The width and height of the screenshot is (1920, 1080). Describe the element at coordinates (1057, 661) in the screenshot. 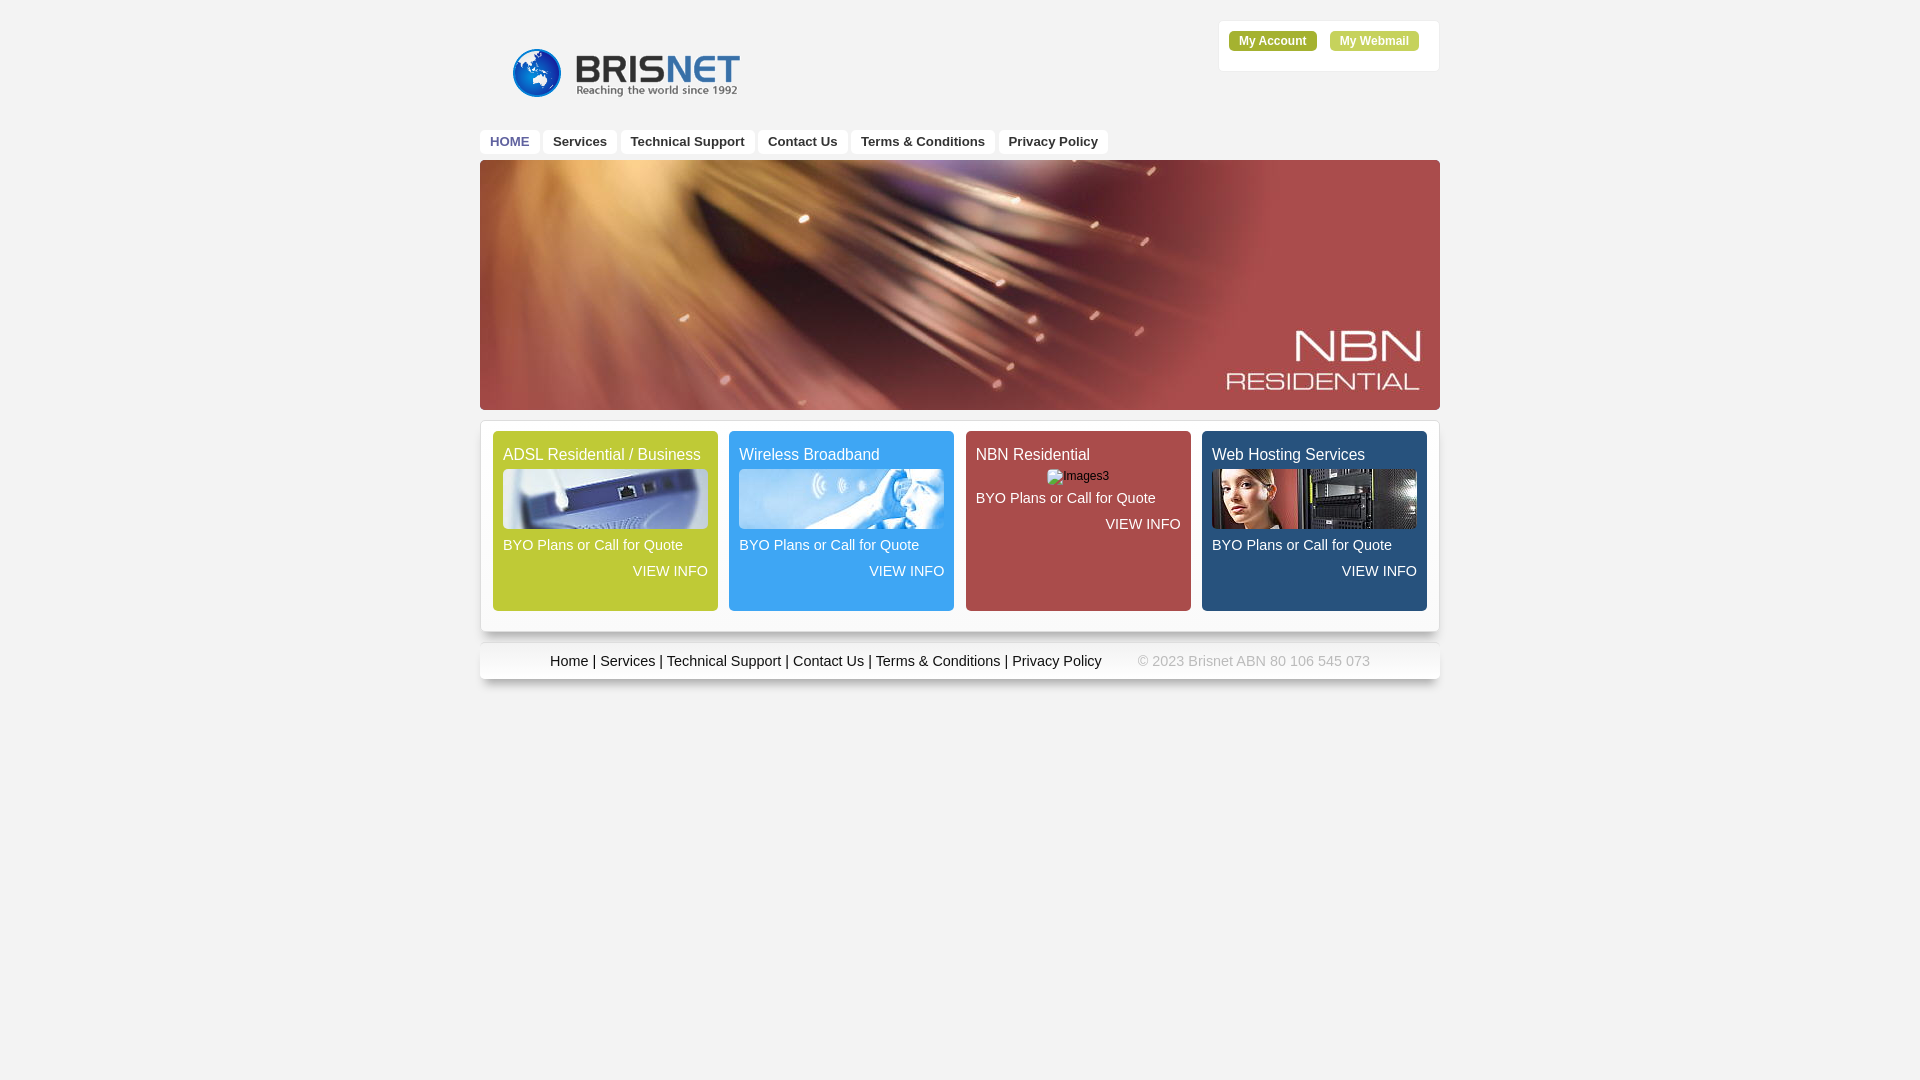

I see `Privacy Policy` at that location.